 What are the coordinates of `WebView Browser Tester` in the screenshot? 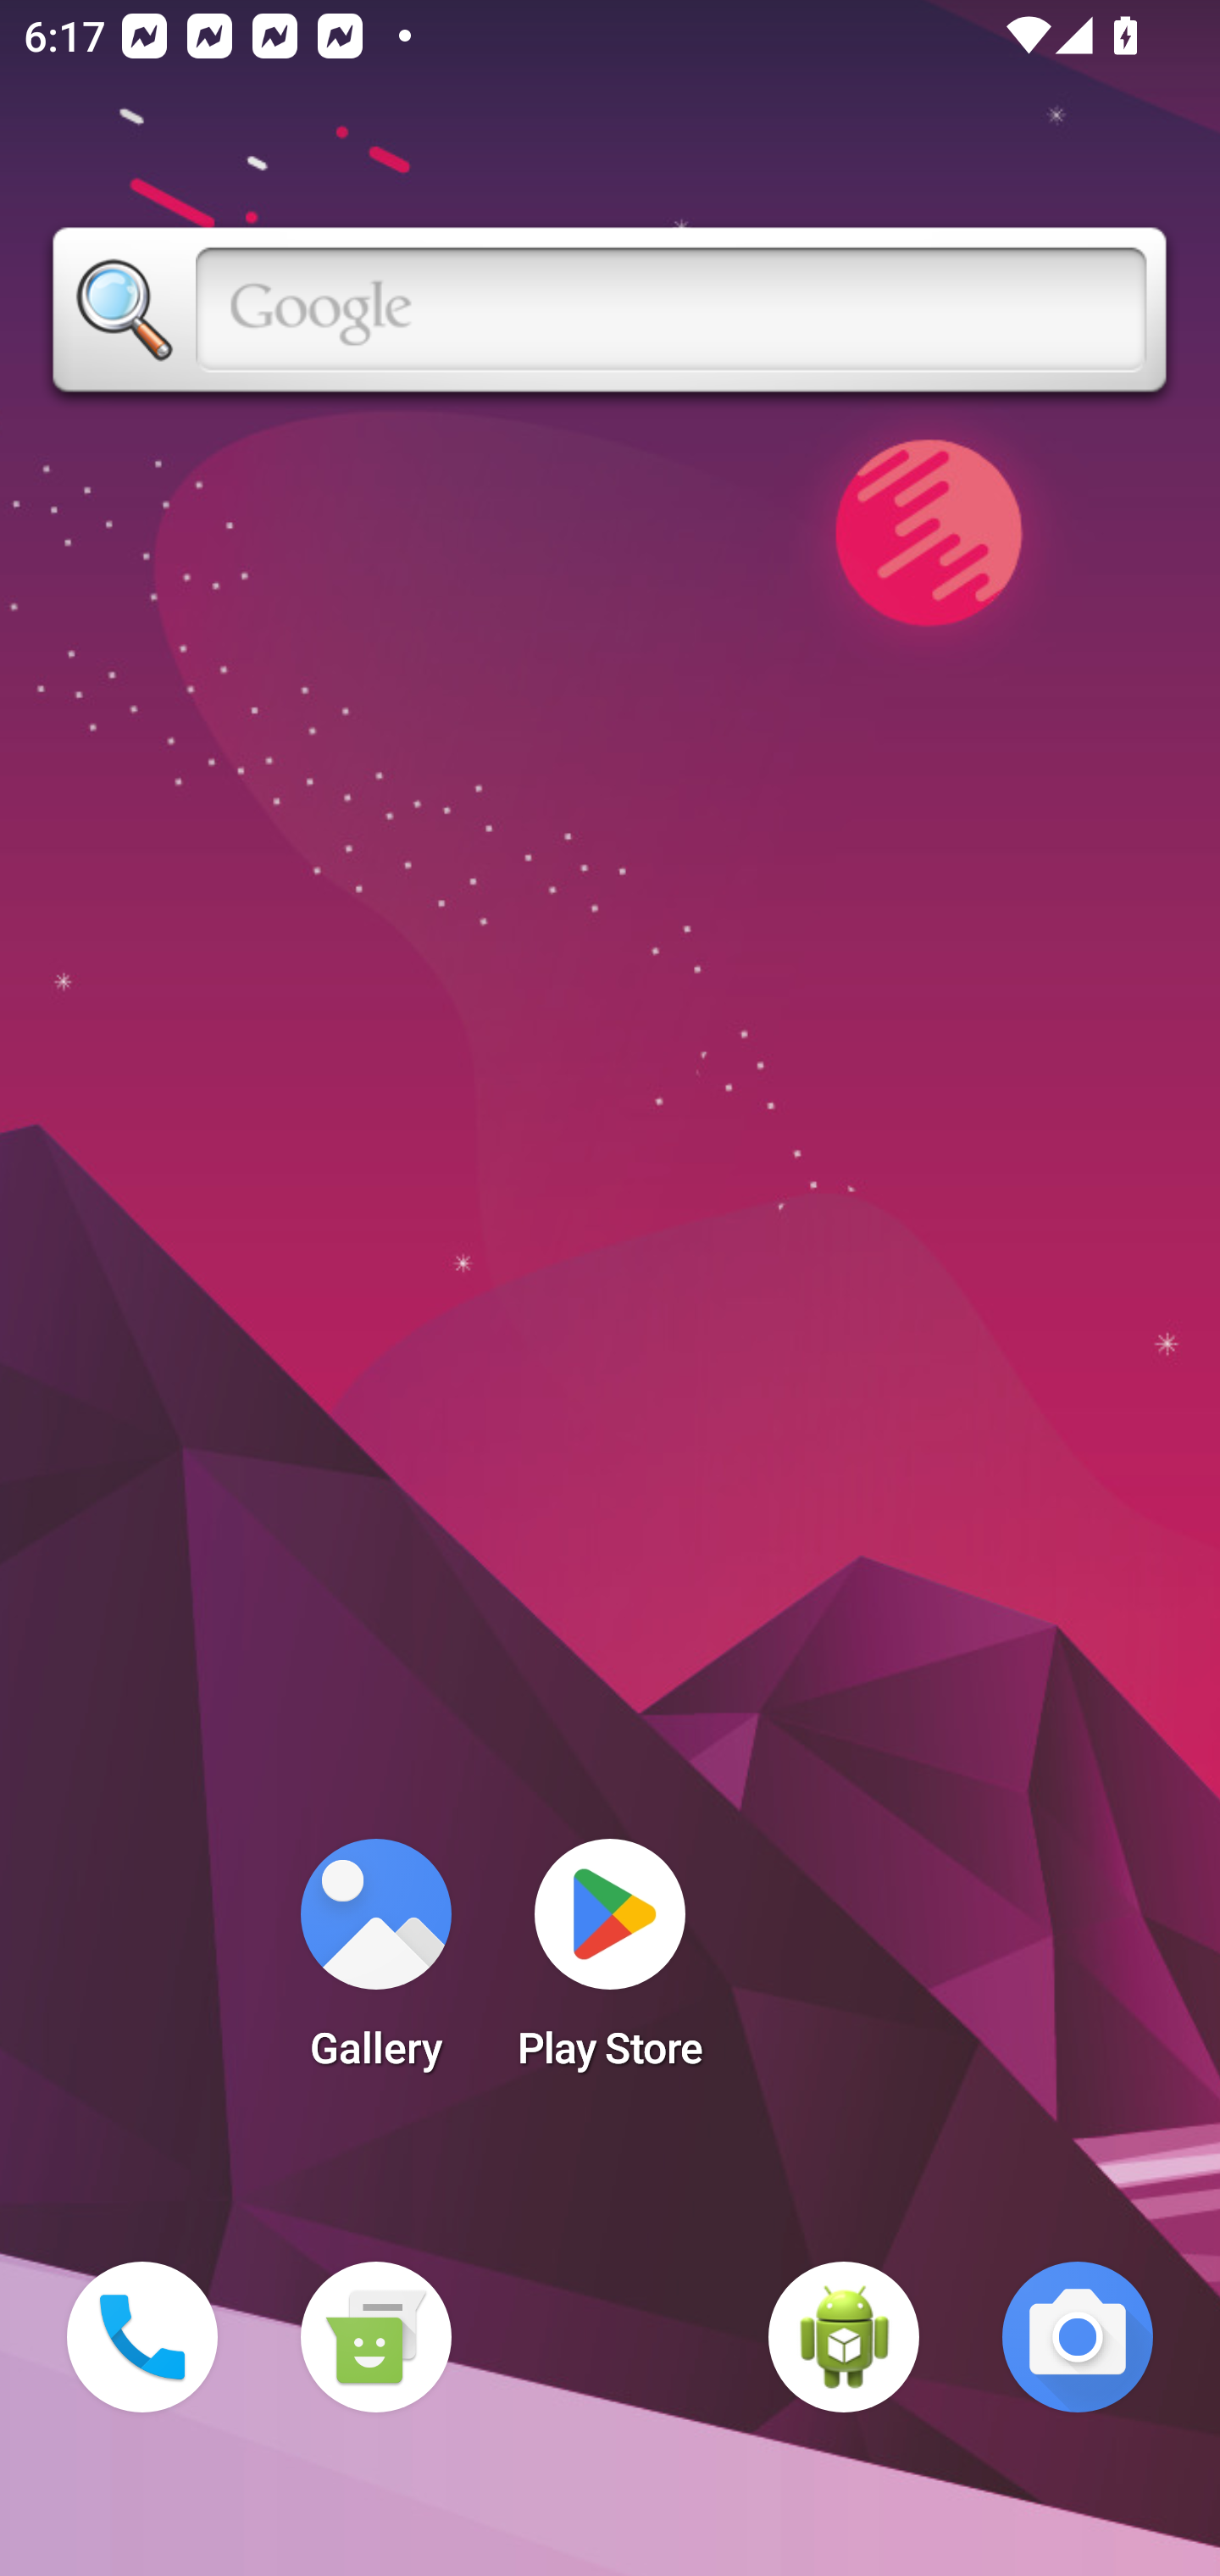 It's located at (844, 2337).